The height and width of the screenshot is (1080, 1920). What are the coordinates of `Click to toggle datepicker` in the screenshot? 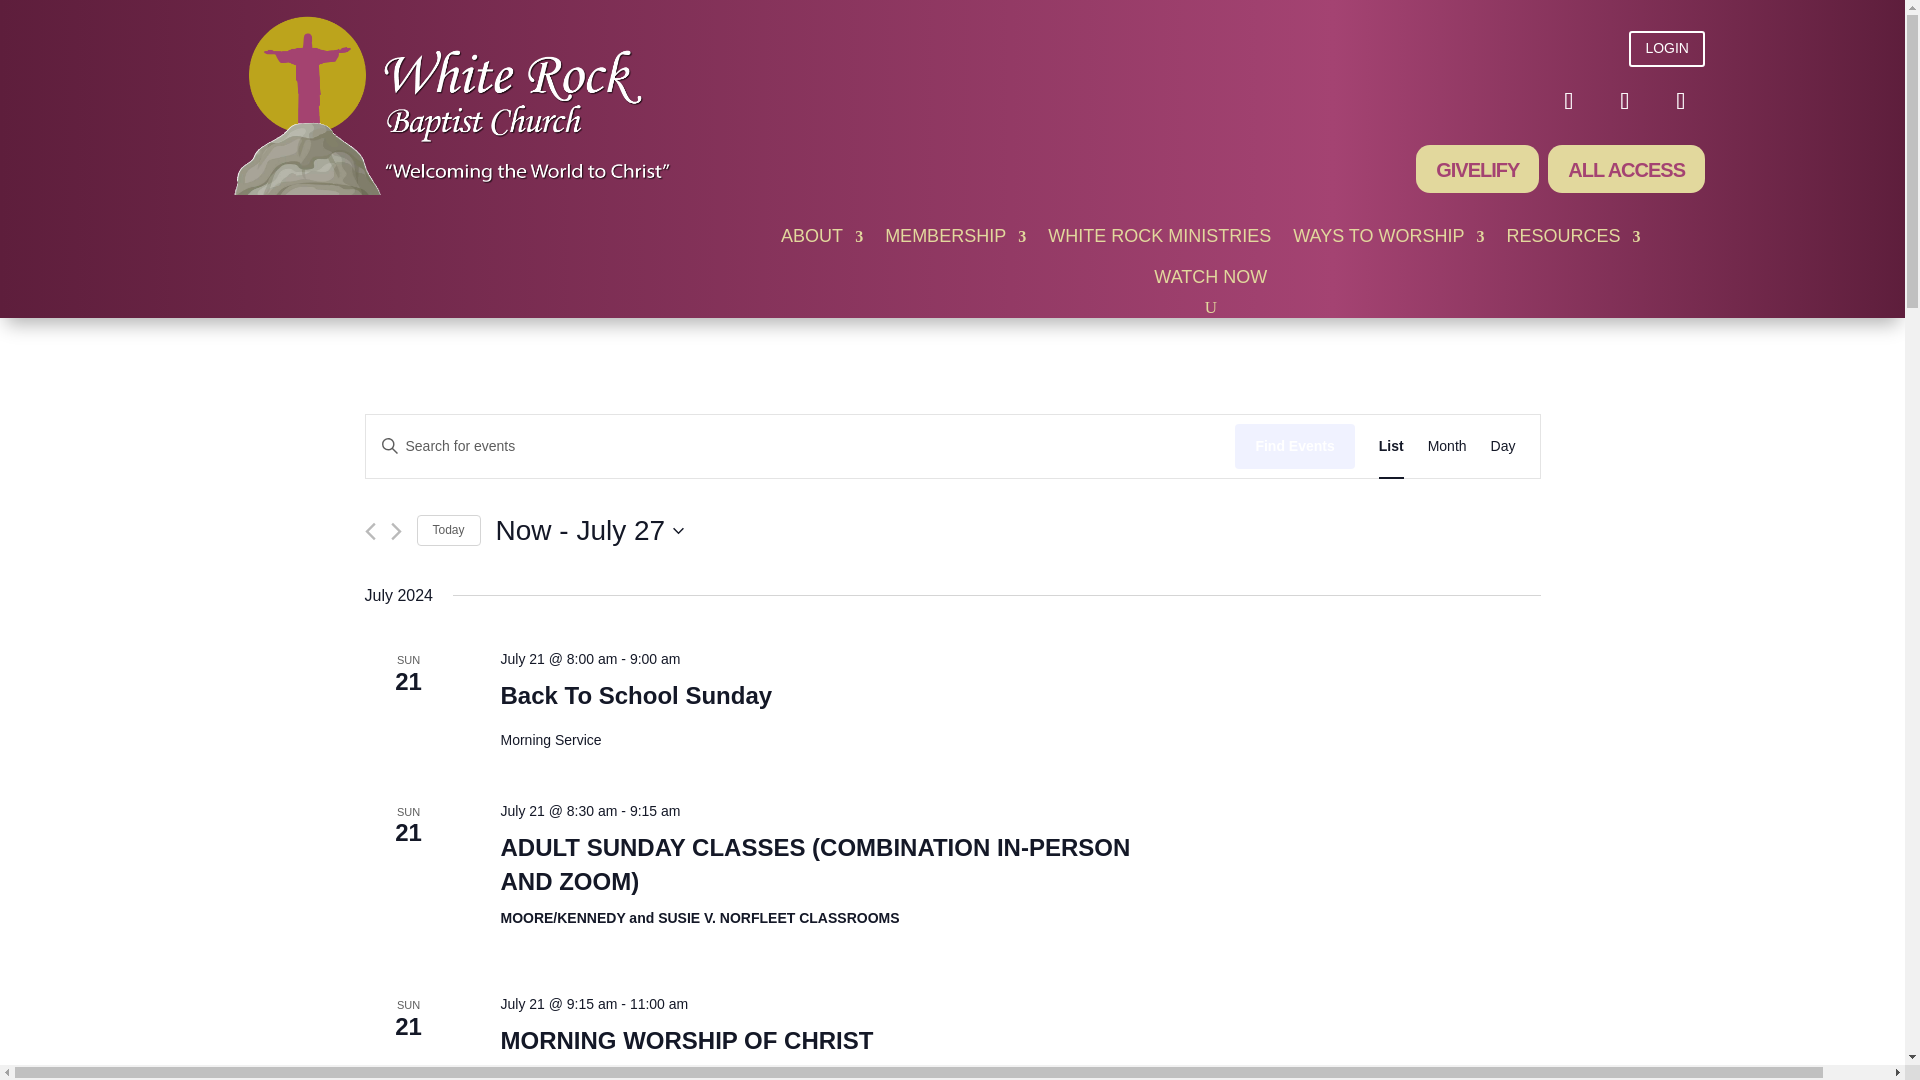 It's located at (590, 530).